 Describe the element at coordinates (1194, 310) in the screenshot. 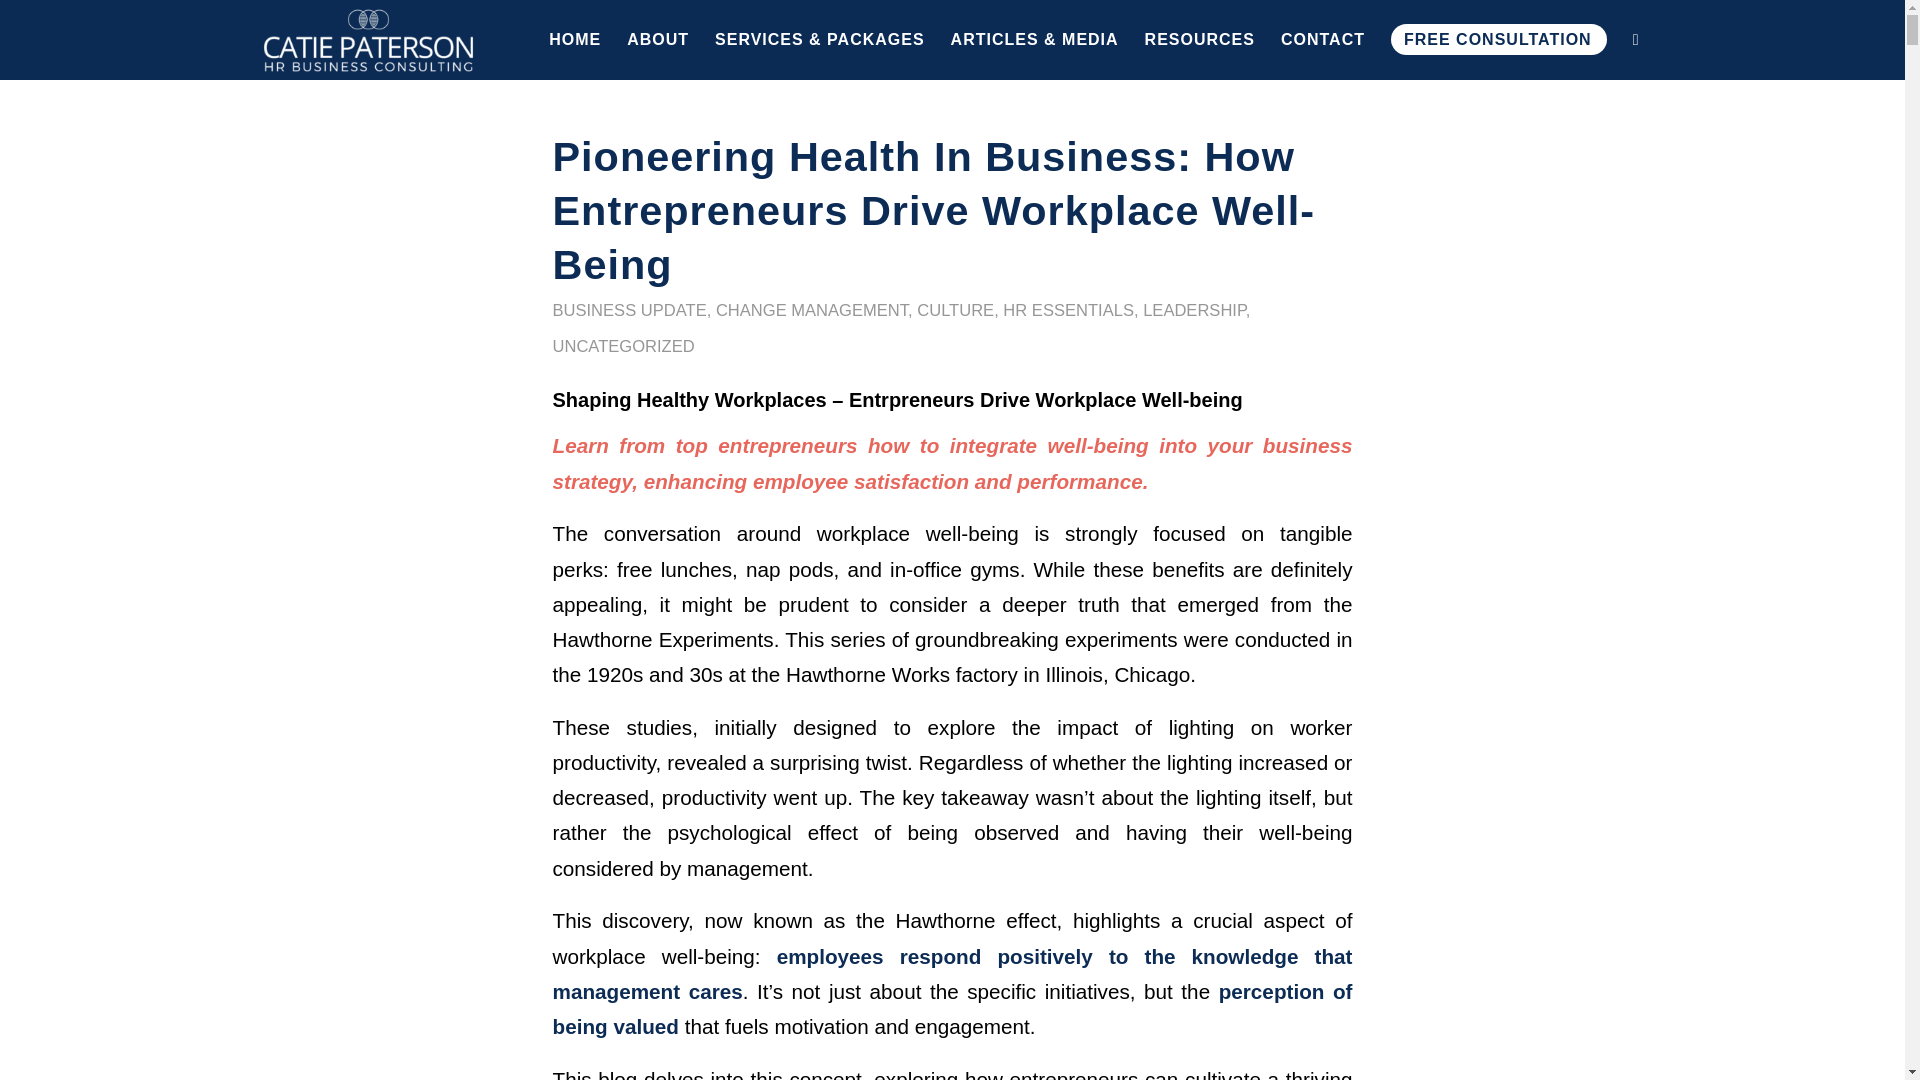

I see `LEADERSHIP` at that location.